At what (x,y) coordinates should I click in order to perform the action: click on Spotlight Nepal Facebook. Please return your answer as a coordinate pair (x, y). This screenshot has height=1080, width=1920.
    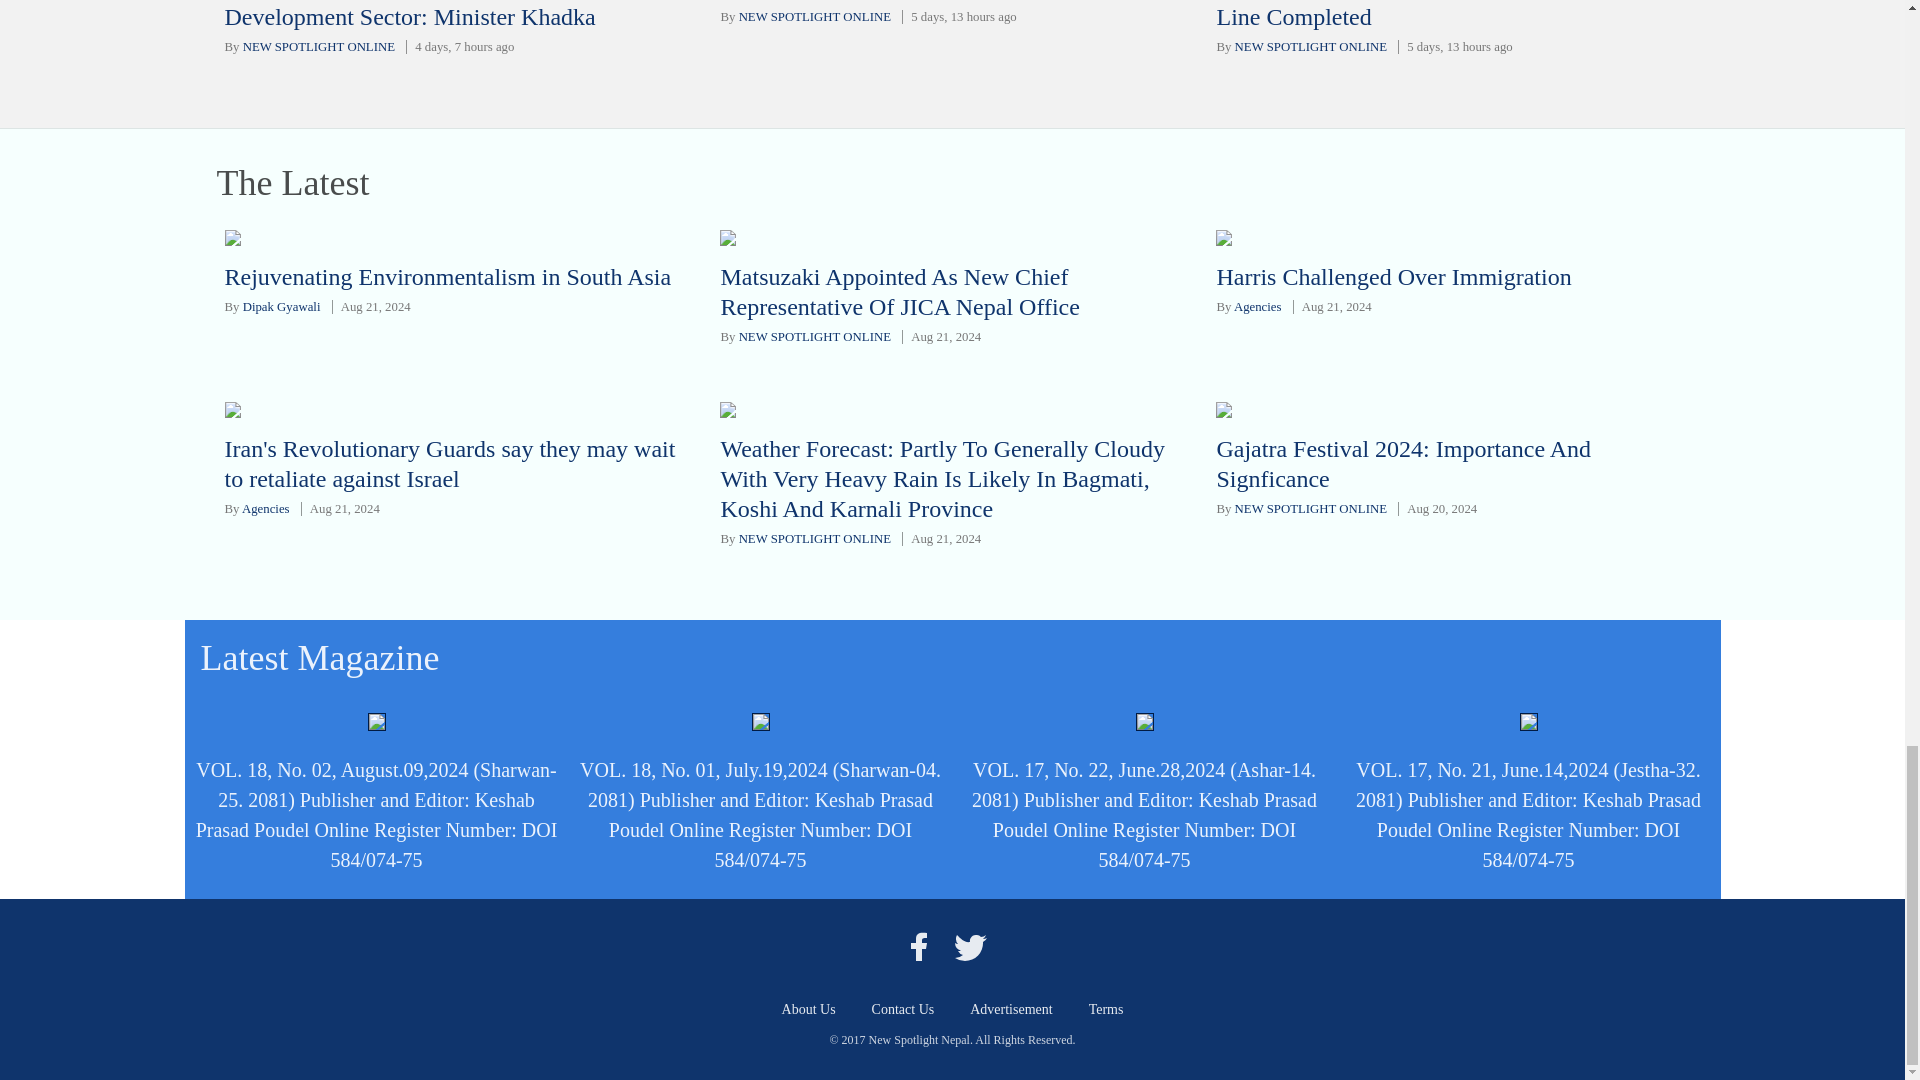
    Looking at the image, I should click on (918, 946).